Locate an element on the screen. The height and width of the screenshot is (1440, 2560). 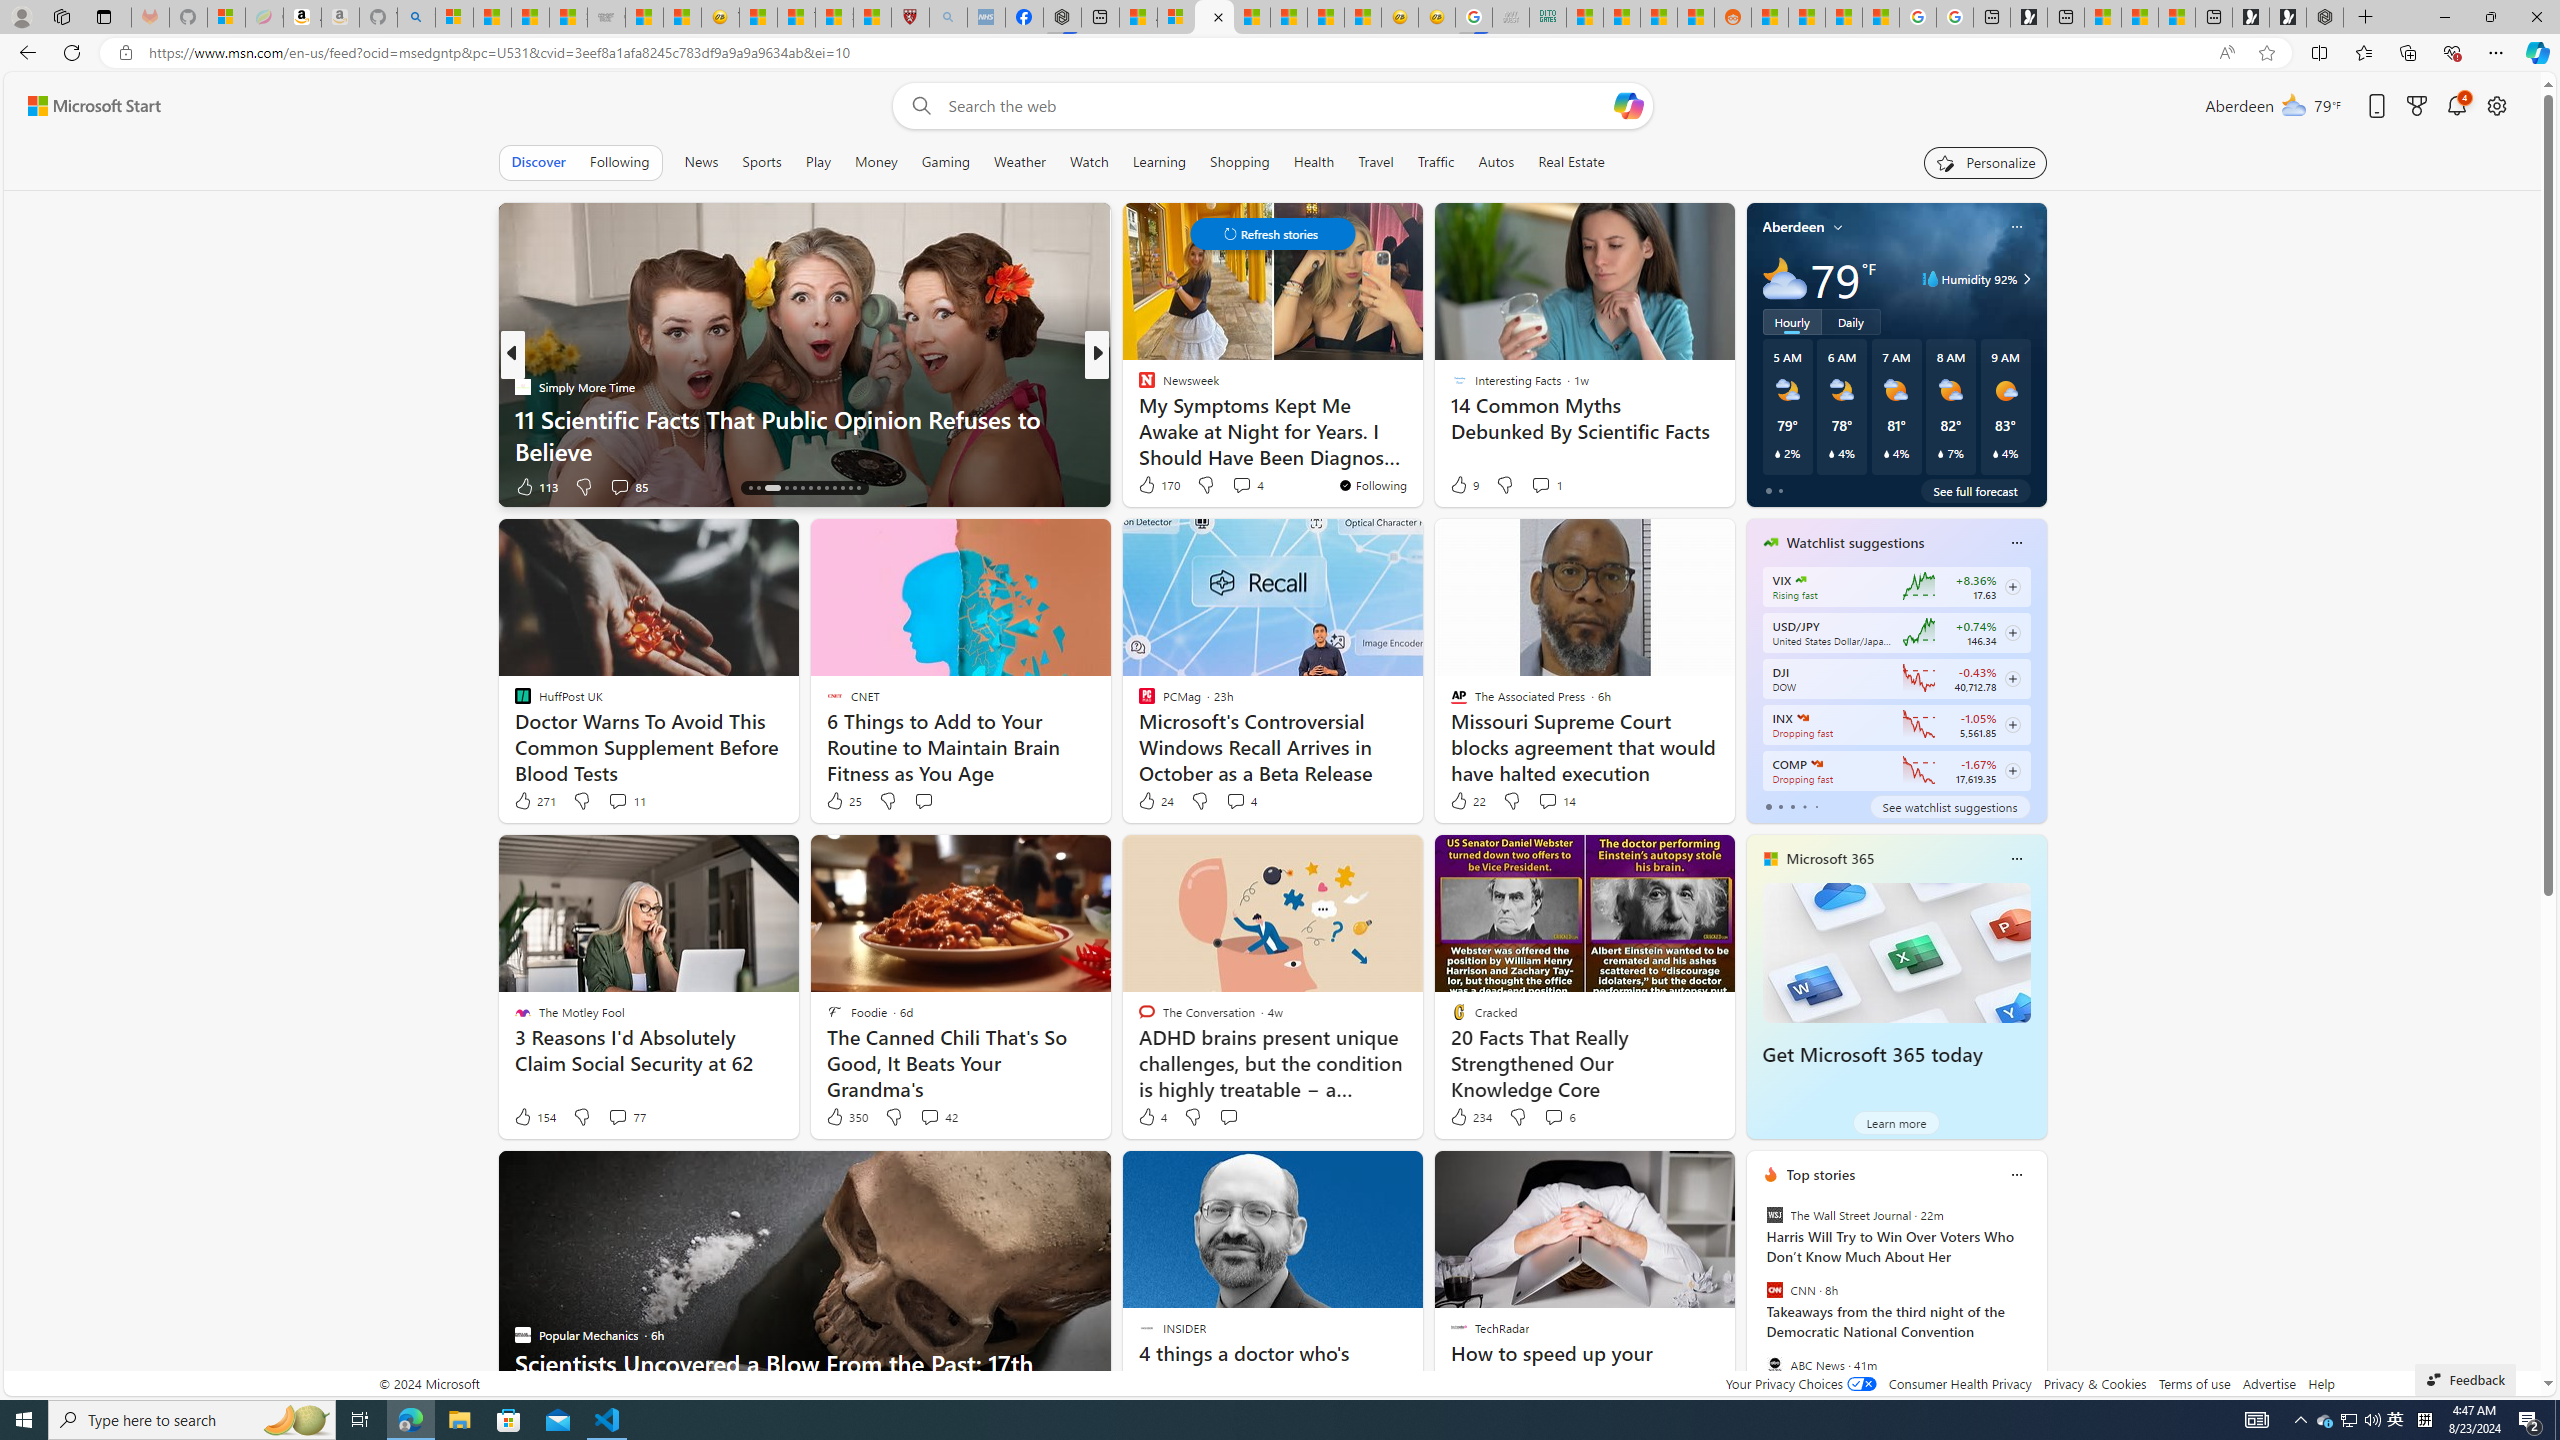
Get Microsoft 365 today is located at coordinates (1896, 952).